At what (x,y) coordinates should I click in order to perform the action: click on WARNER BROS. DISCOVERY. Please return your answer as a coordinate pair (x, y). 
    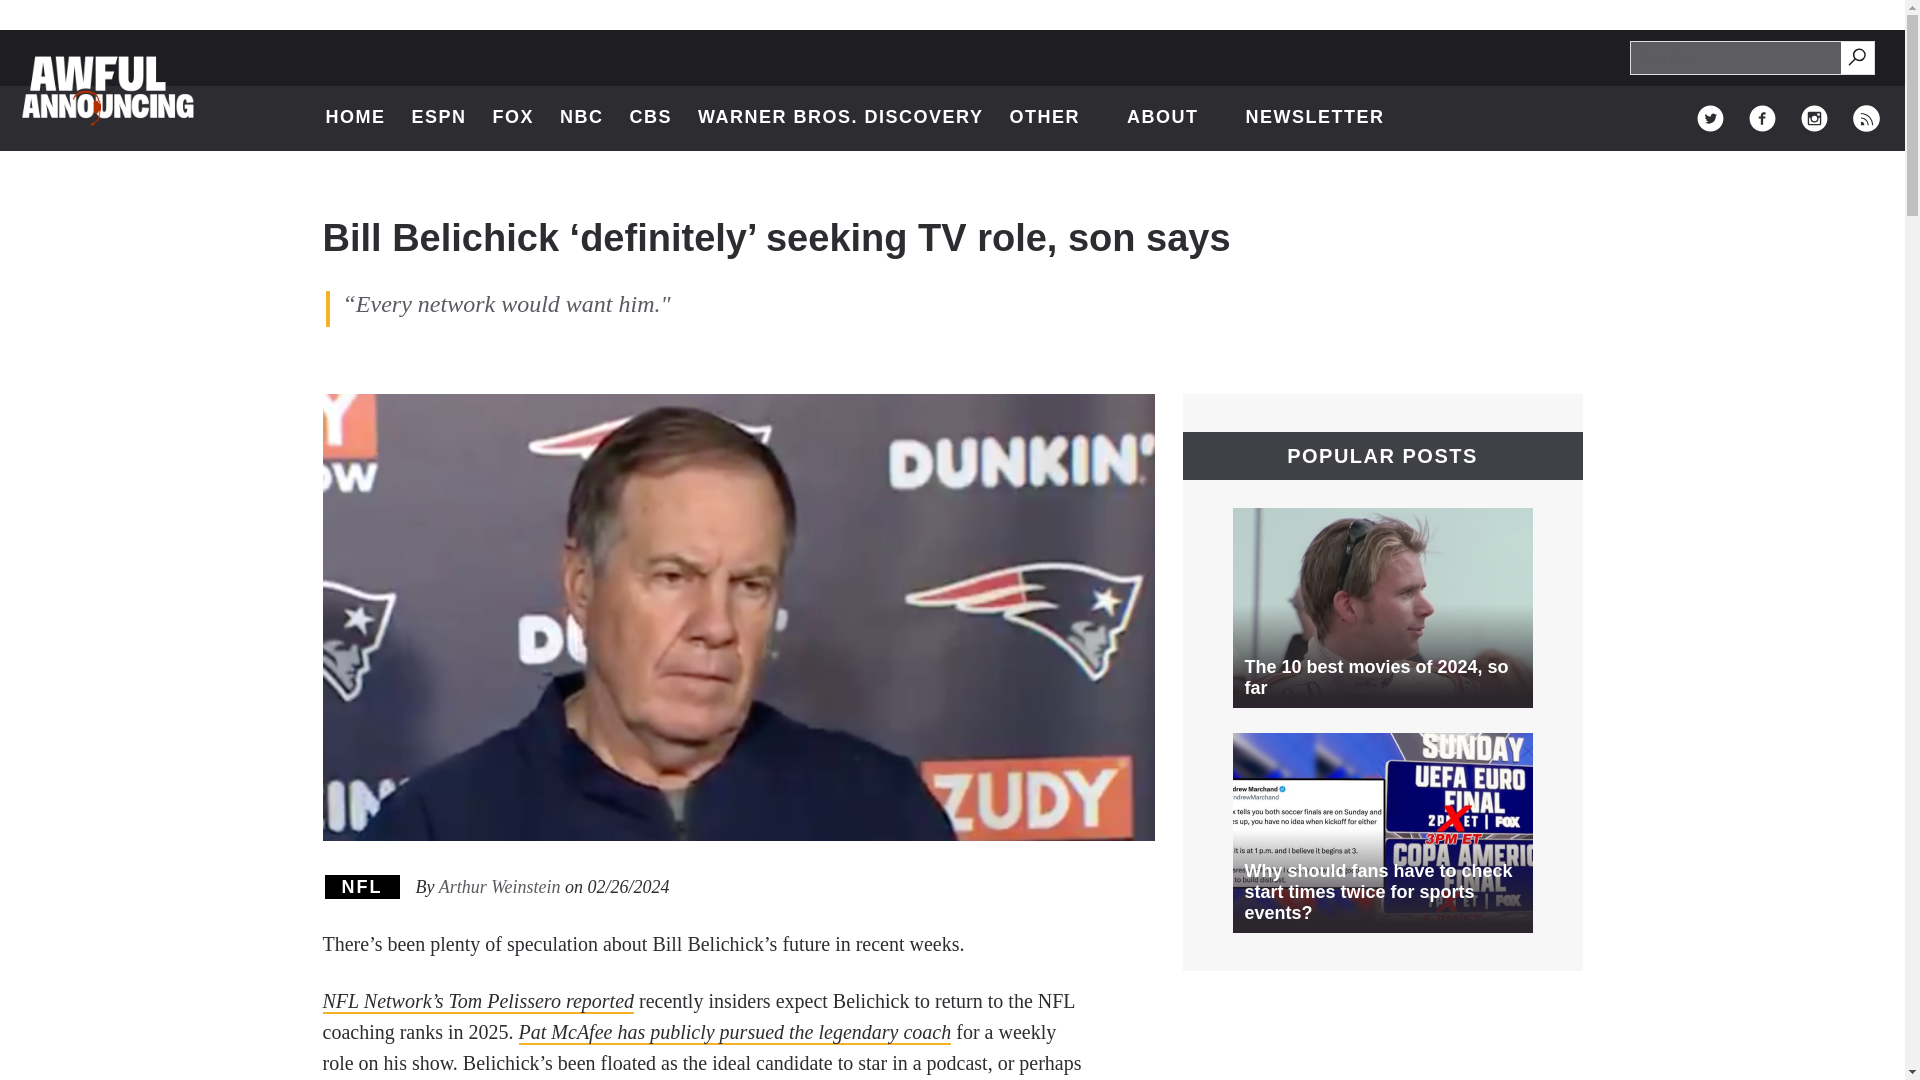
    Looking at the image, I should click on (1814, 118).